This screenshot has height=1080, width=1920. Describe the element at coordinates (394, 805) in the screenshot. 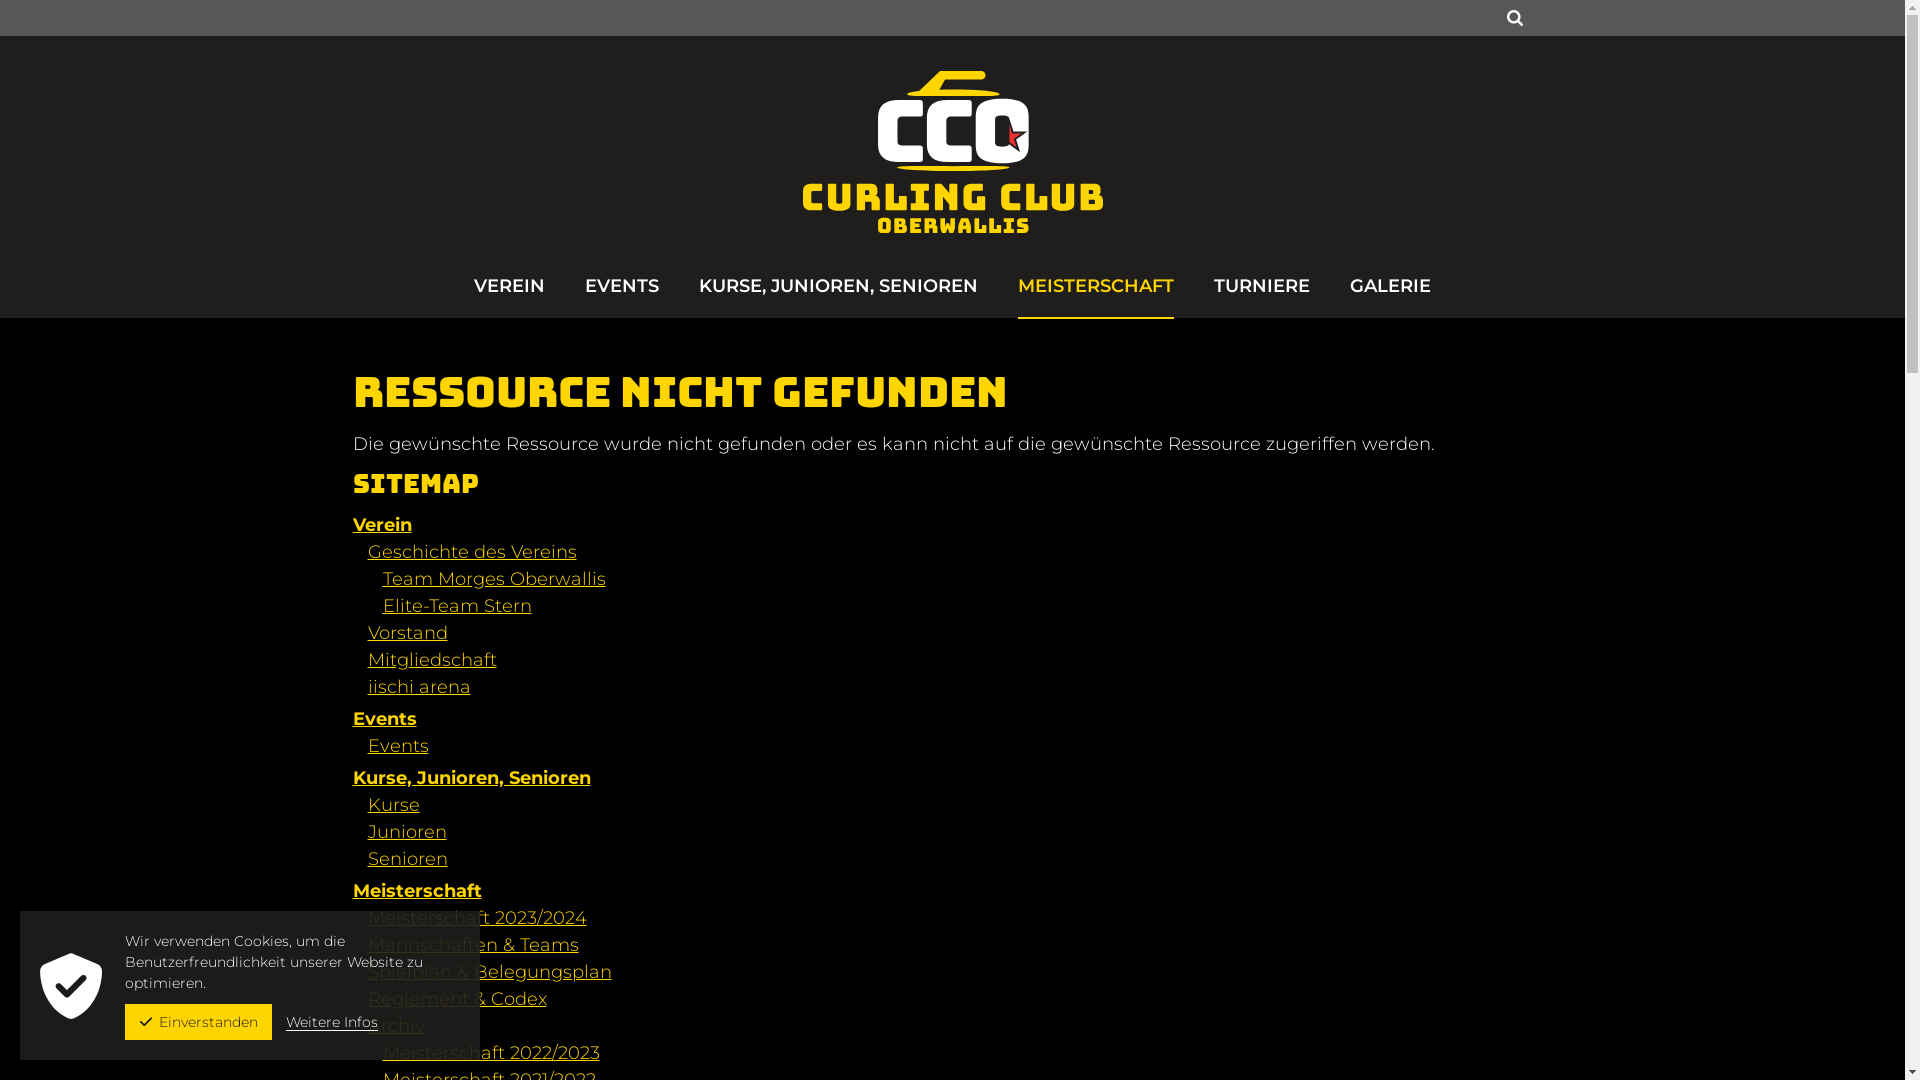

I see `Kurse` at that location.